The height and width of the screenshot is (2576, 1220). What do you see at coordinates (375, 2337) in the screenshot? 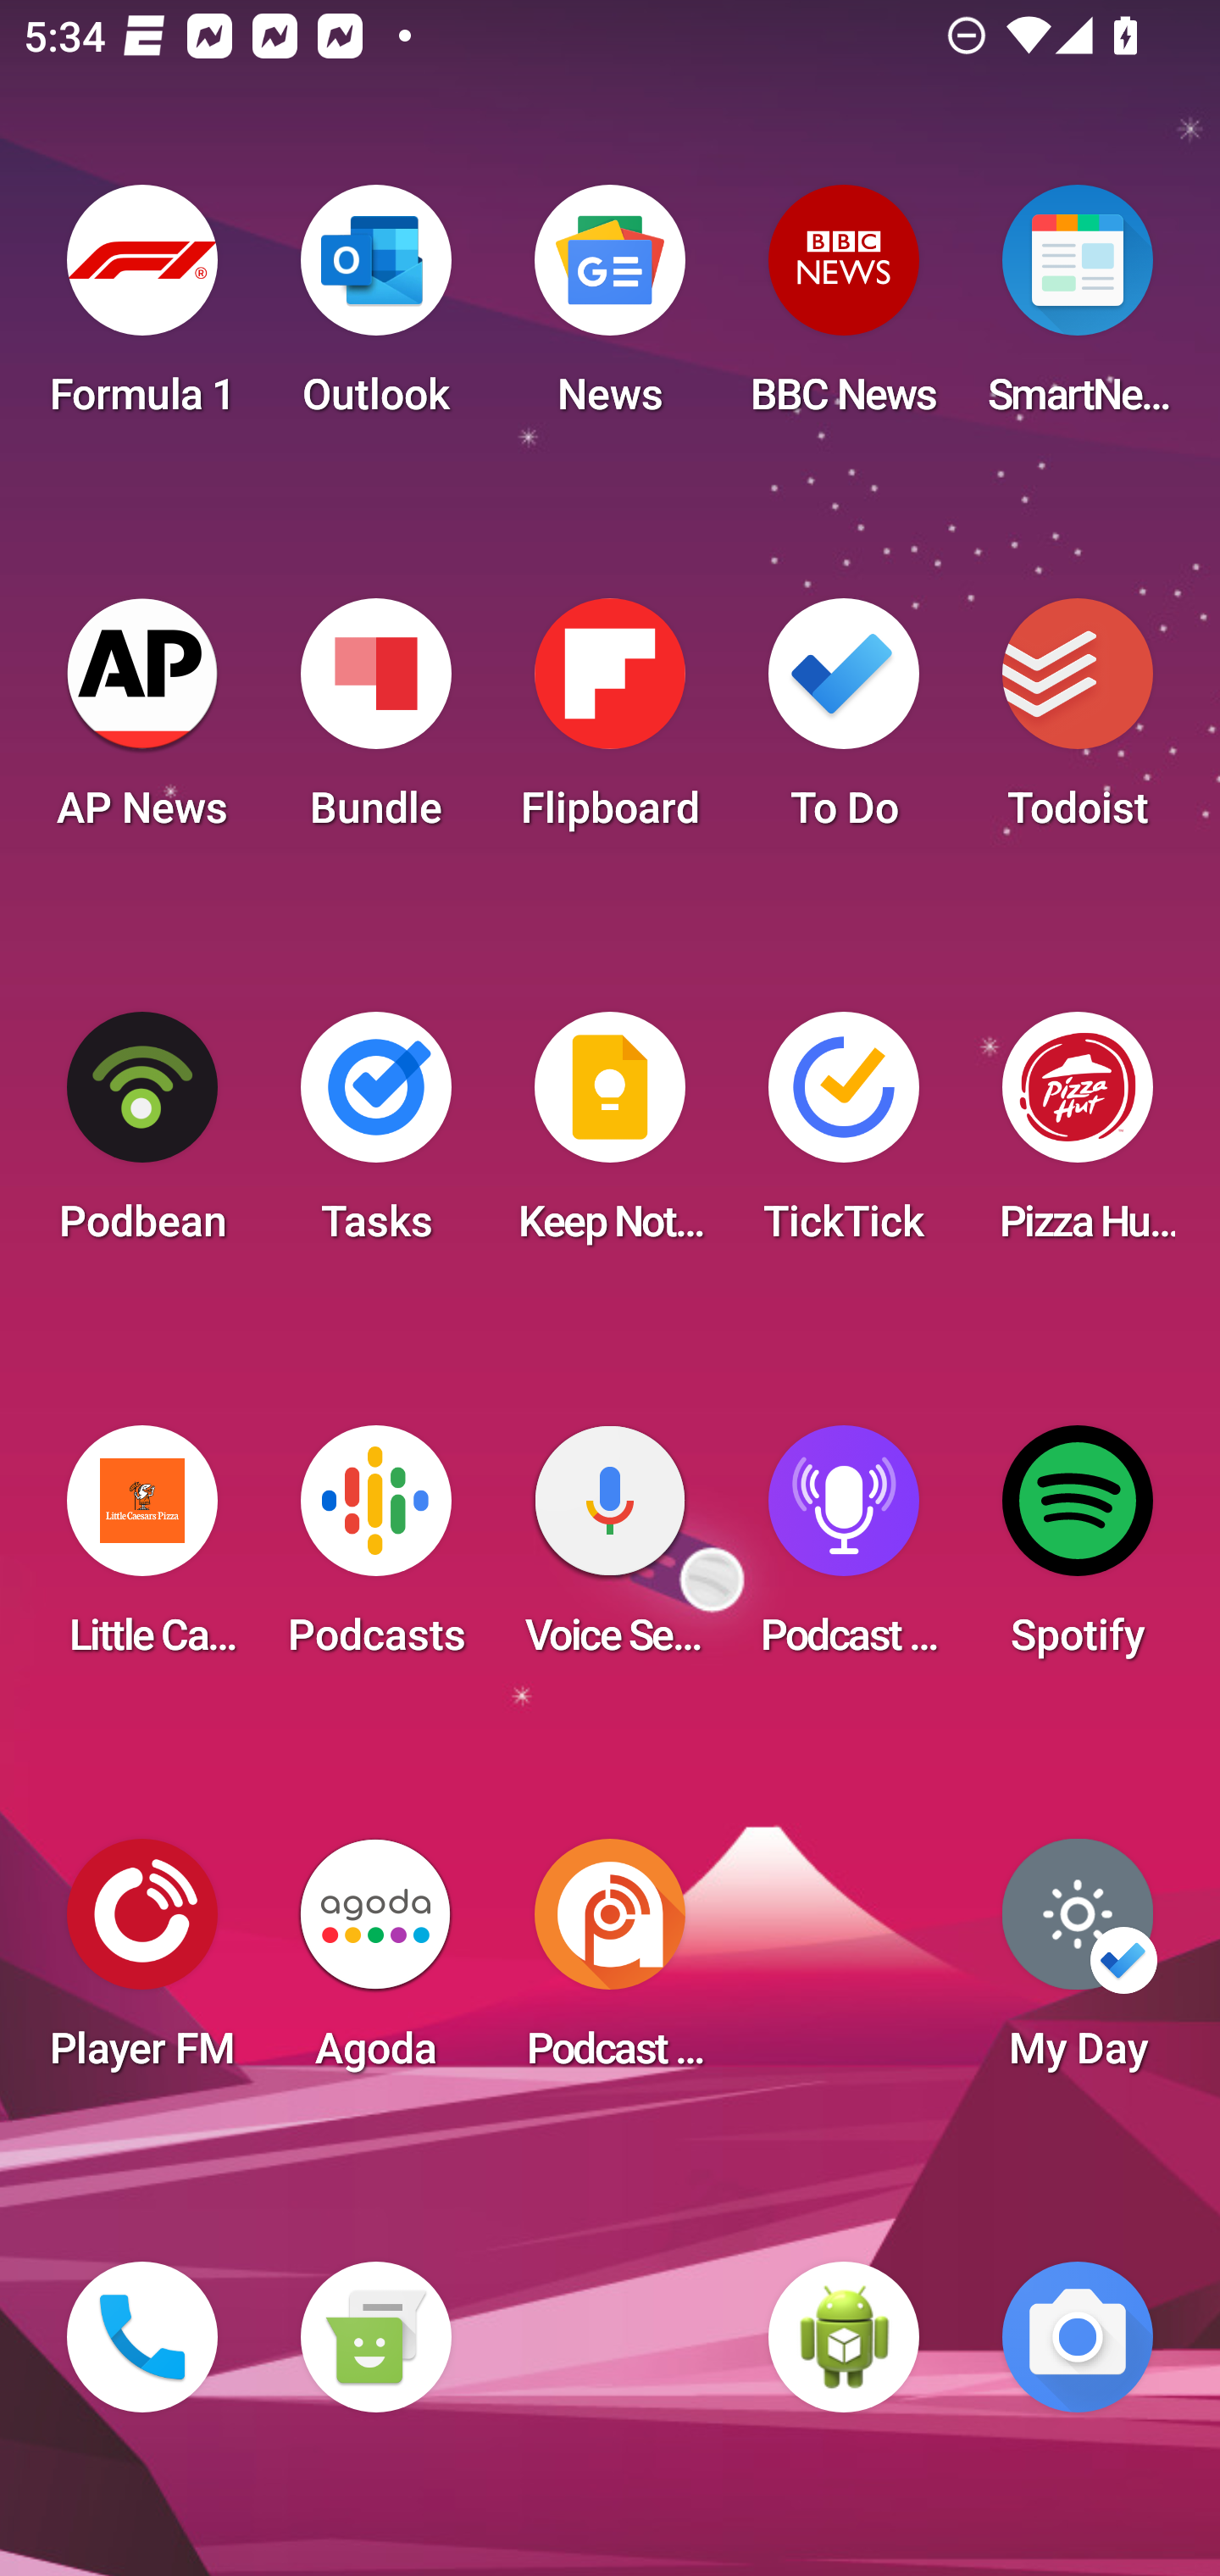
I see `Messaging` at bounding box center [375, 2337].